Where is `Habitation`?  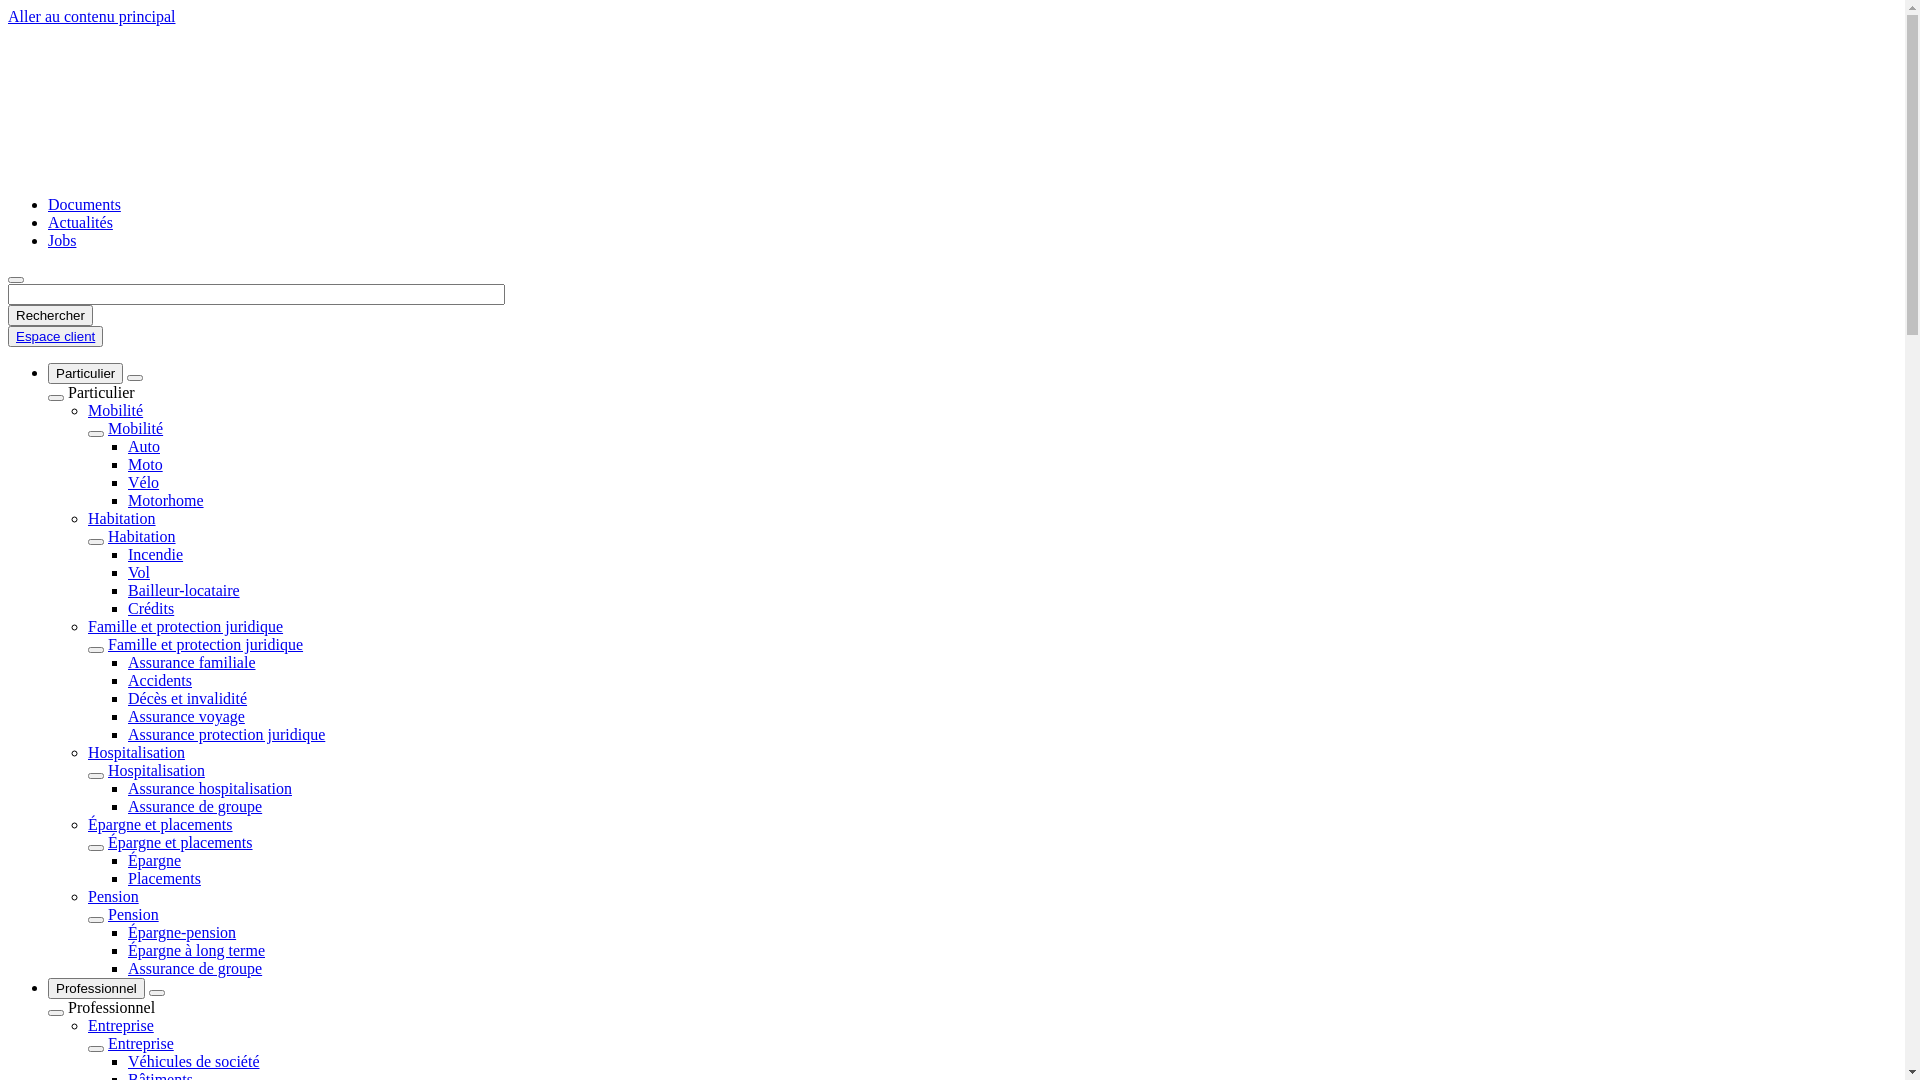
Habitation is located at coordinates (122, 518).